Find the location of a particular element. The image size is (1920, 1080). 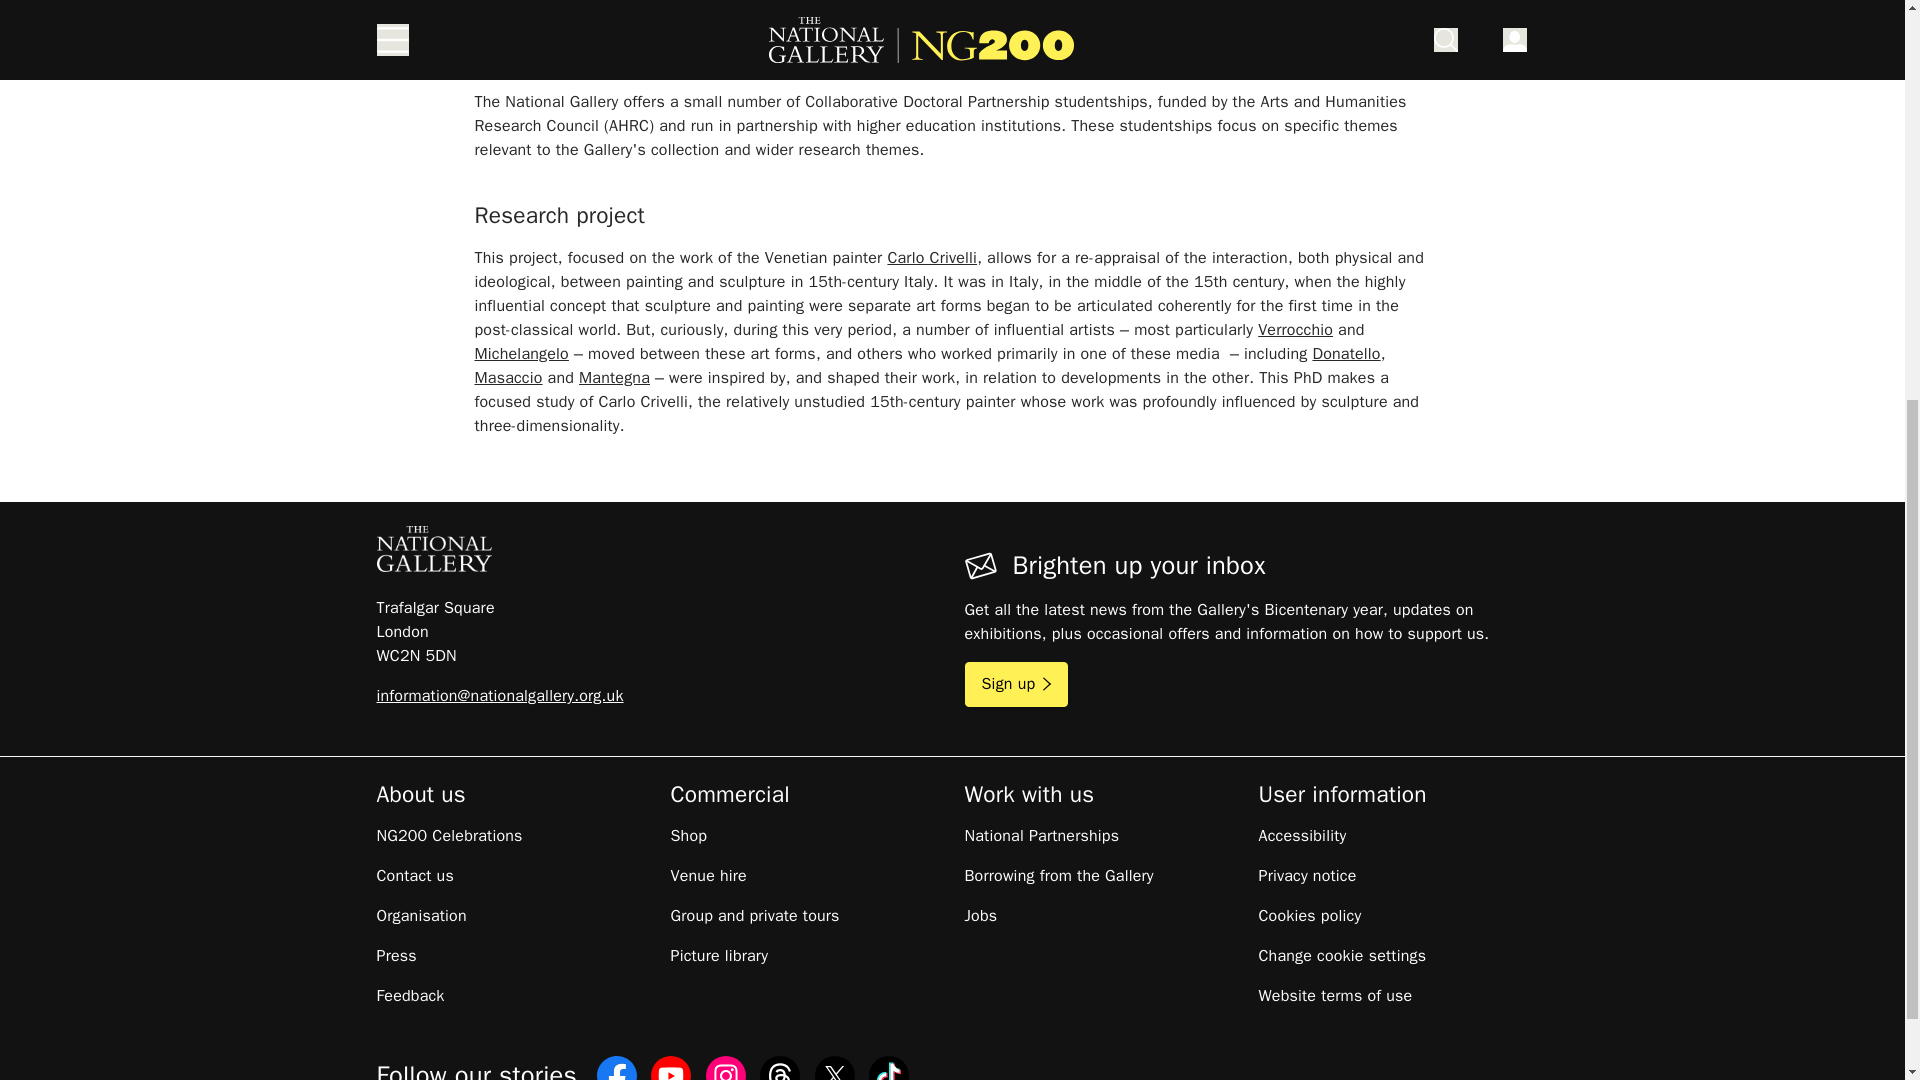

Michelangelo is located at coordinates (521, 354).